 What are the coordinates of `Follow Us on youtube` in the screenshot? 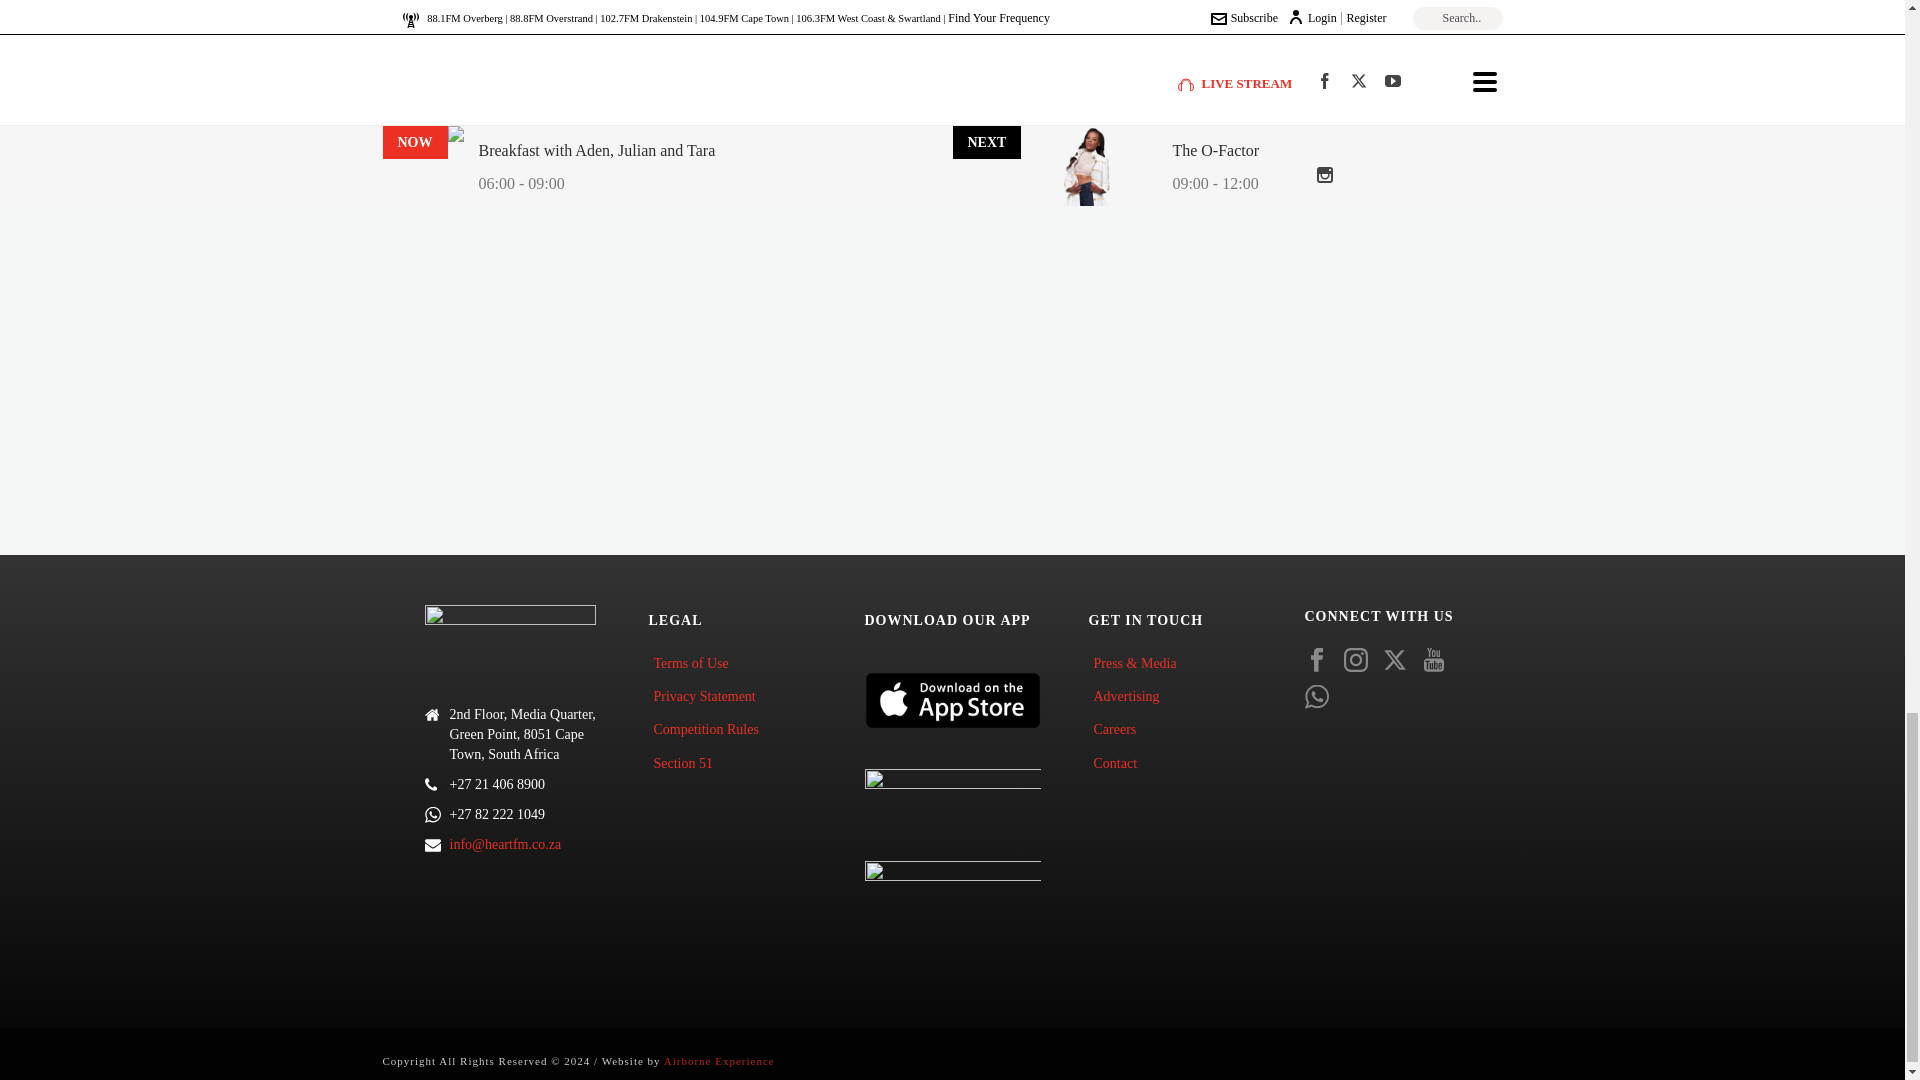 It's located at (1434, 662).